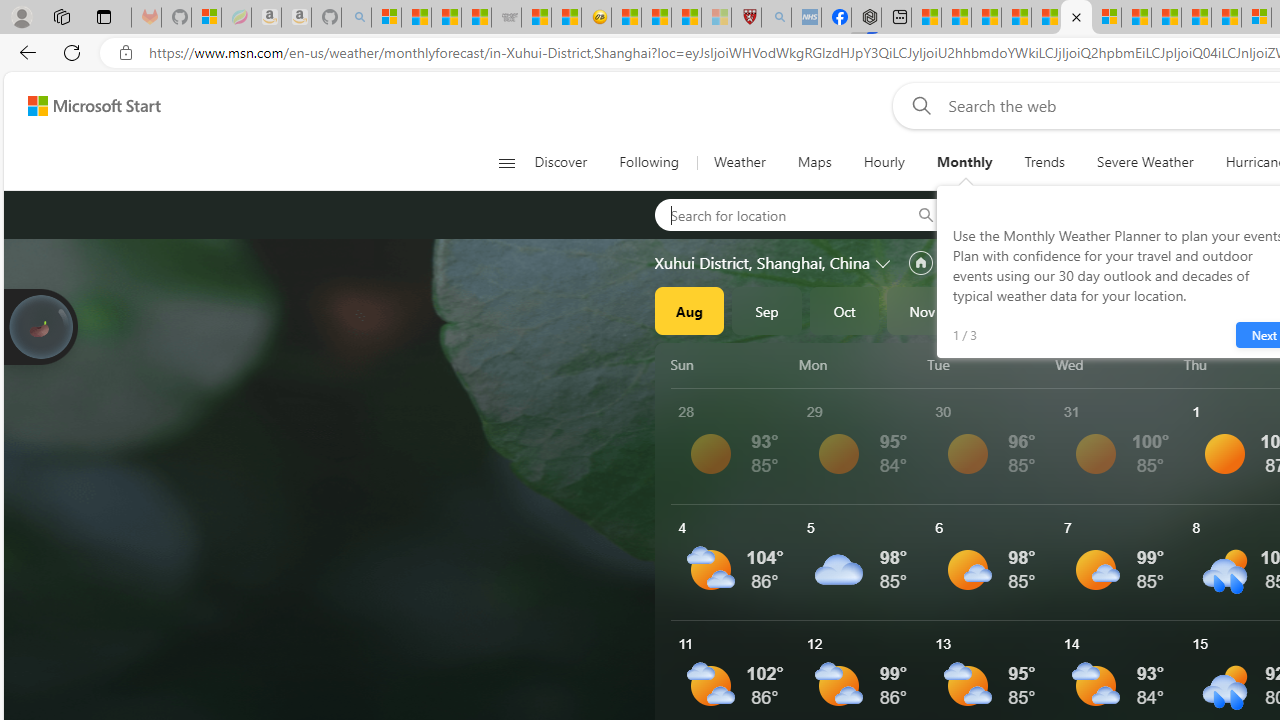 This screenshot has width=1280, height=720. Describe the element at coordinates (884, 162) in the screenshot. I see `Hourly` at that location.